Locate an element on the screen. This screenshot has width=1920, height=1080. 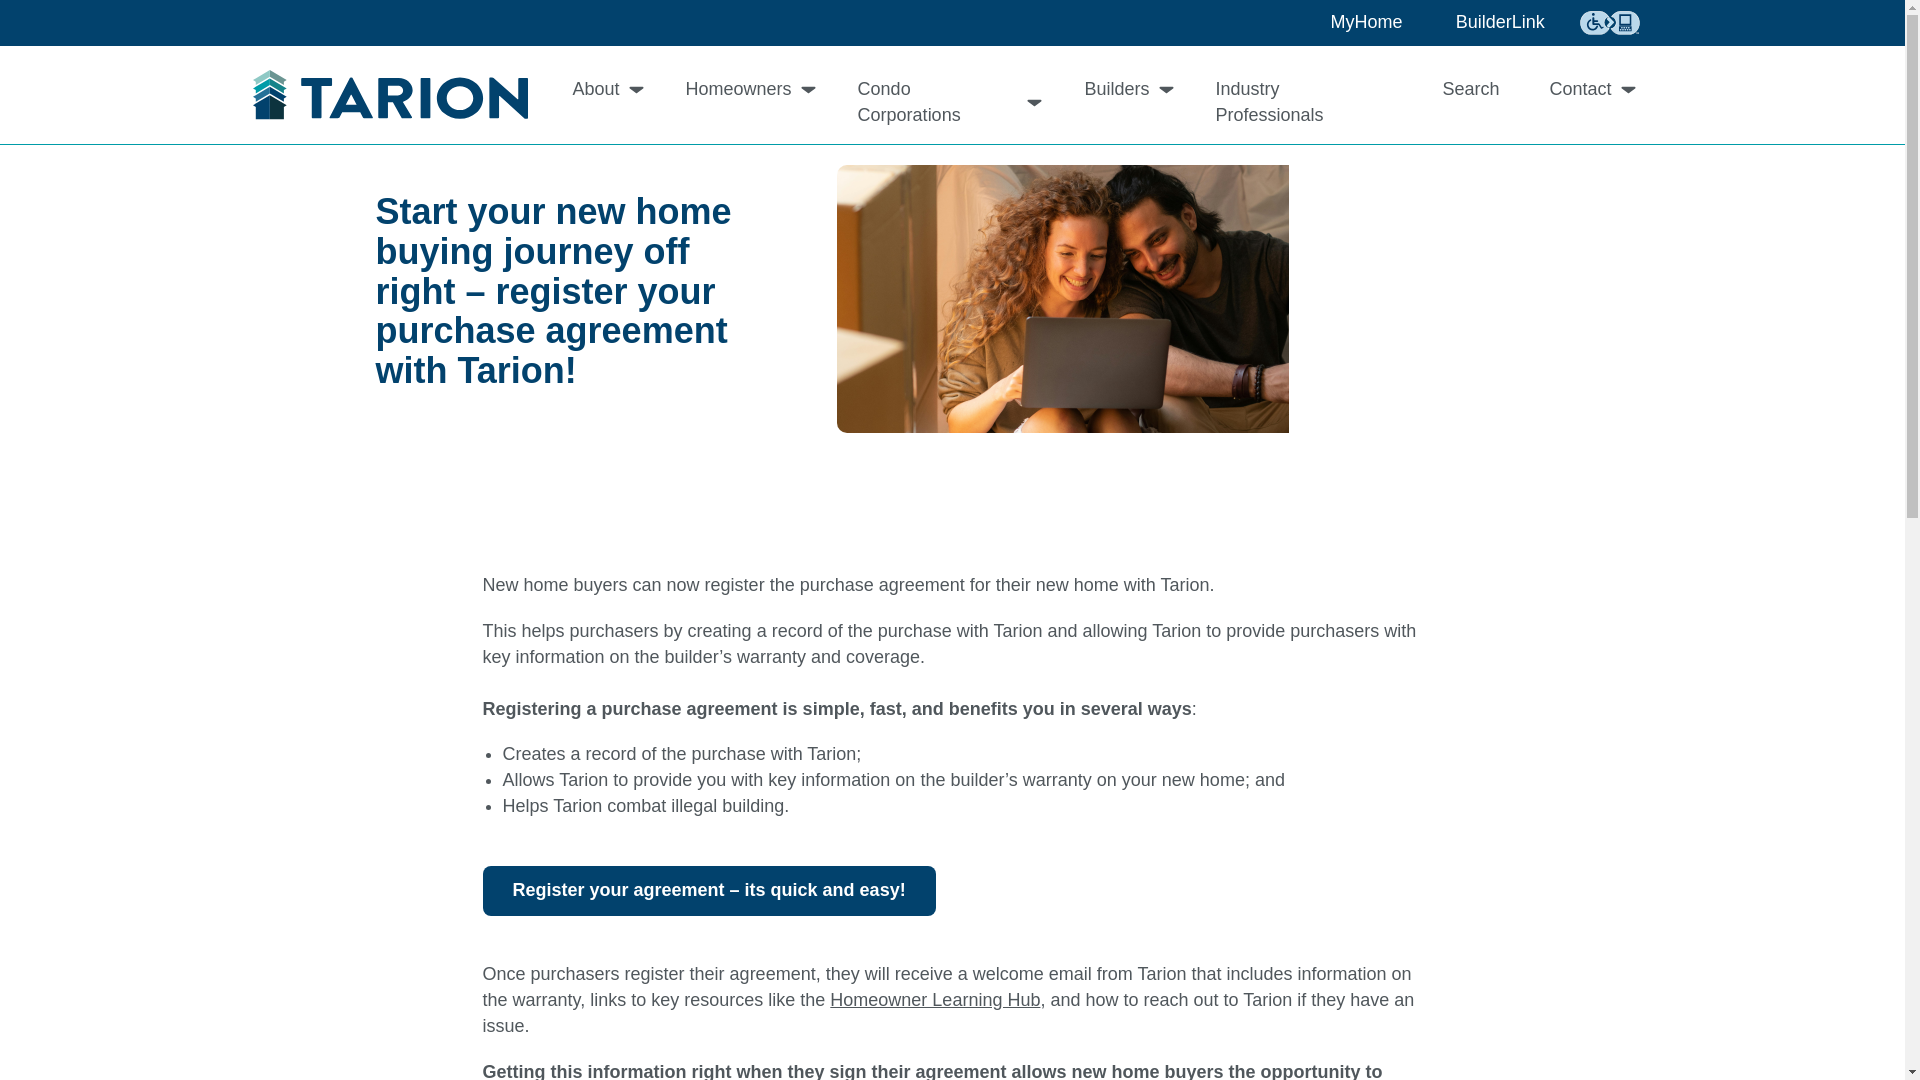
About is located at coordinates (604, 89).